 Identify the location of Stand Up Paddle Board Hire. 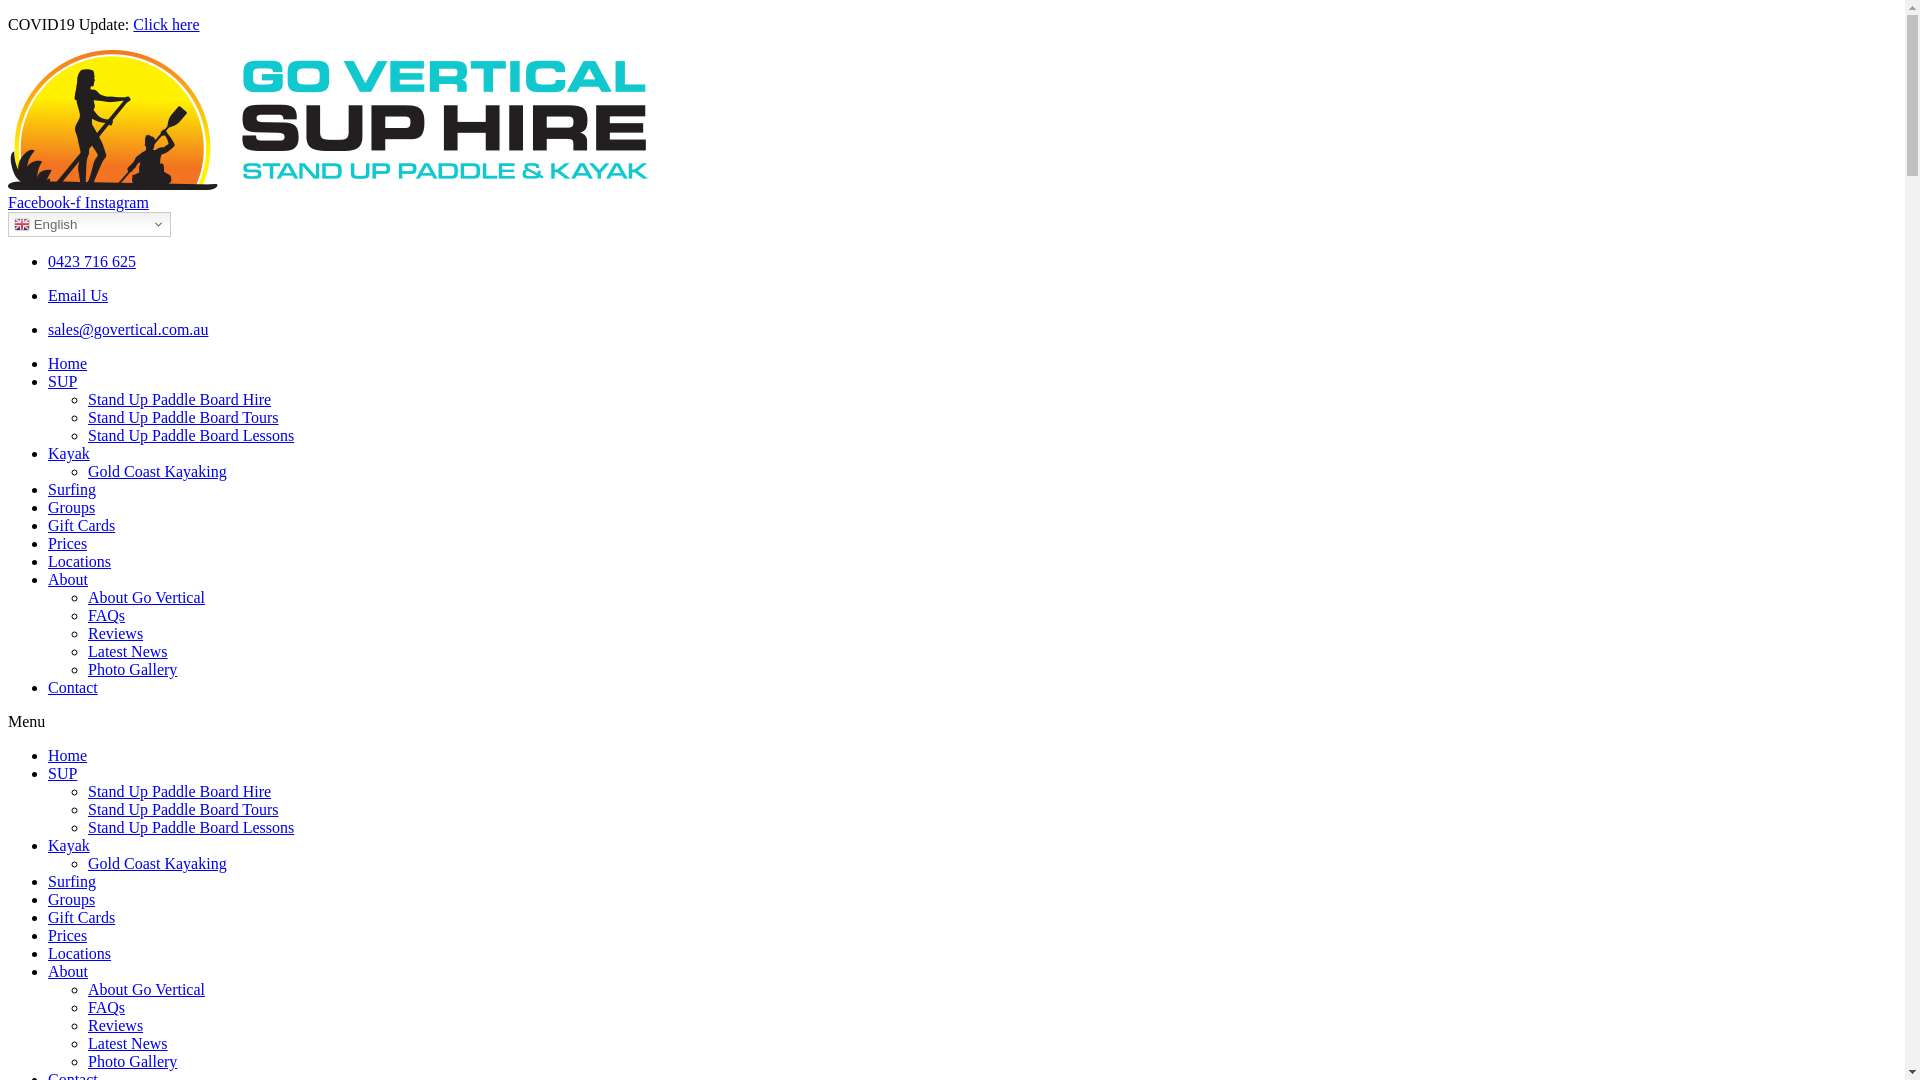
(180, 792).